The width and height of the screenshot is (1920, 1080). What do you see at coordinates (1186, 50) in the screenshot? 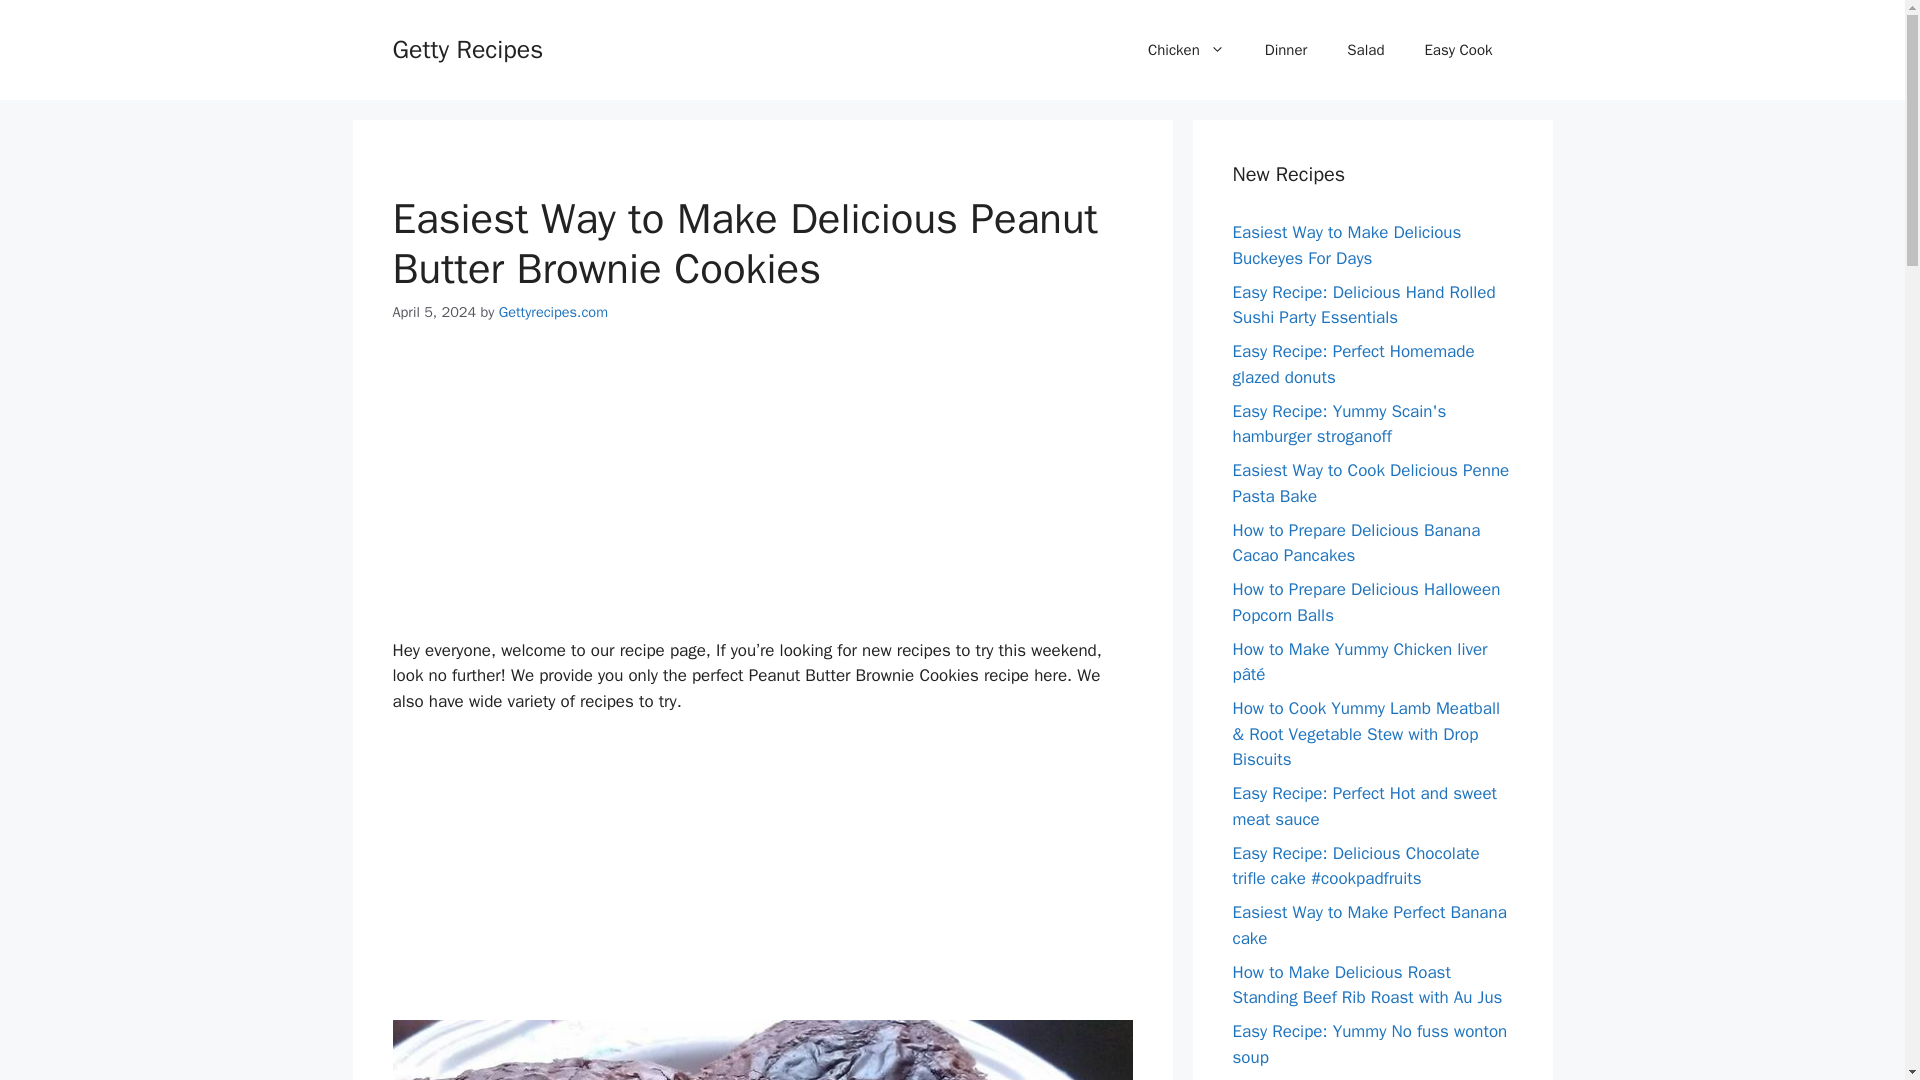
I see `Chicken` at bounding box center [1186, 50].